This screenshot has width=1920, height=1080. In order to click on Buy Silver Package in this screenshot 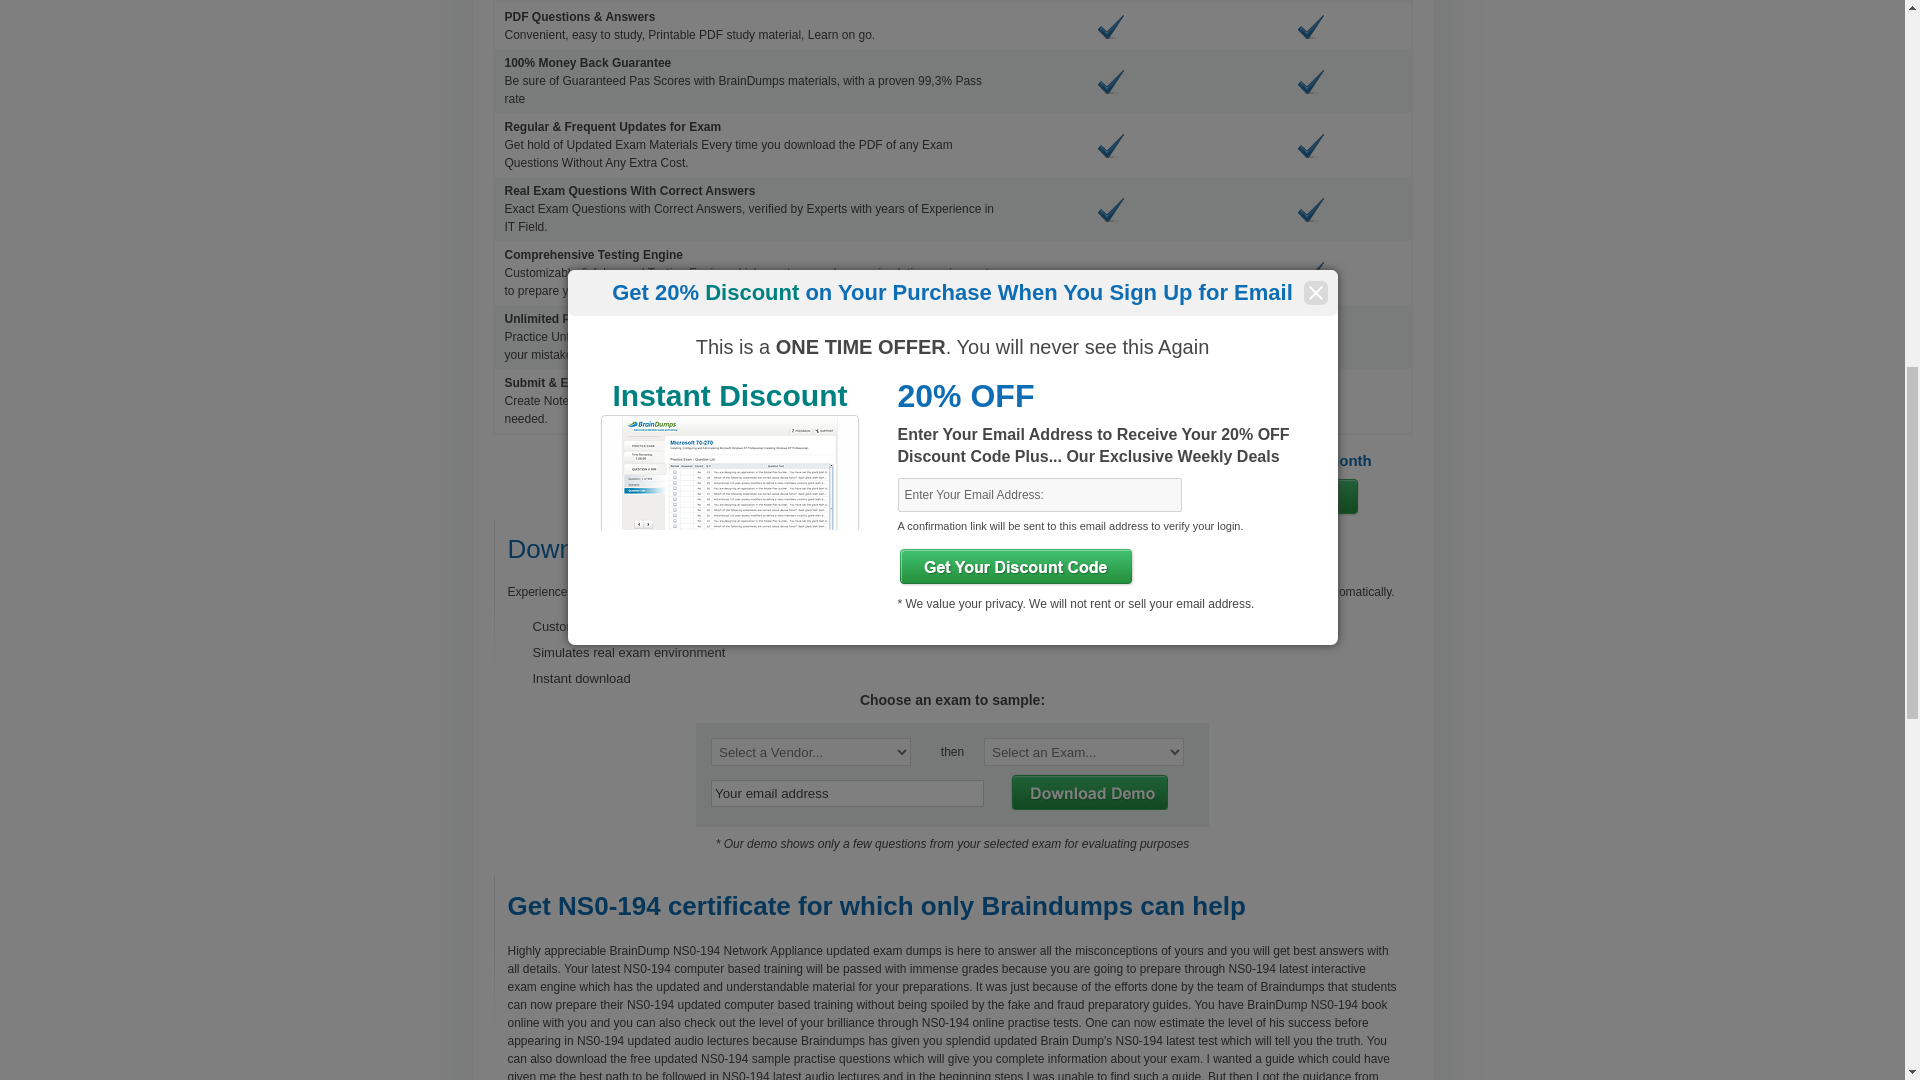, I will do `click(1112, 497)`.